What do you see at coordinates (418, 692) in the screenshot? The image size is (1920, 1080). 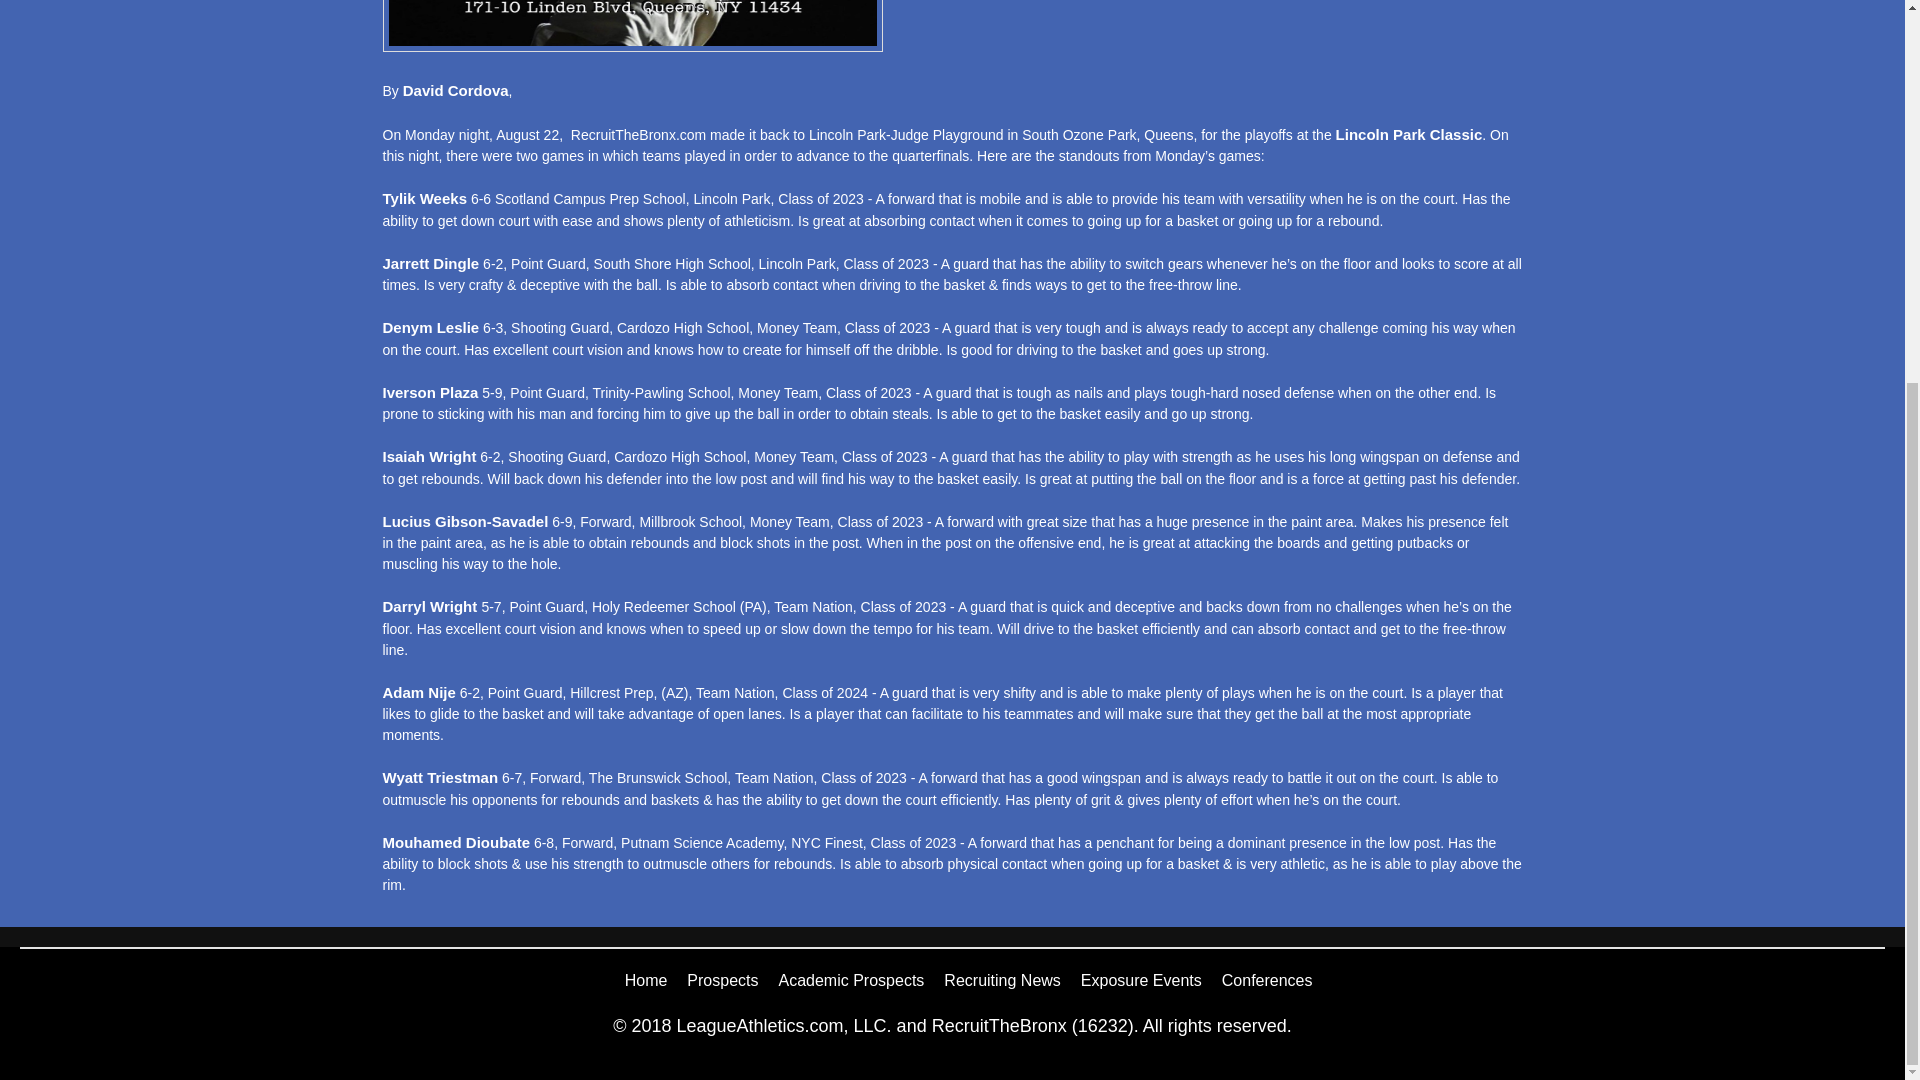 I see `Adam Nije` at bounding box center [418, 692].